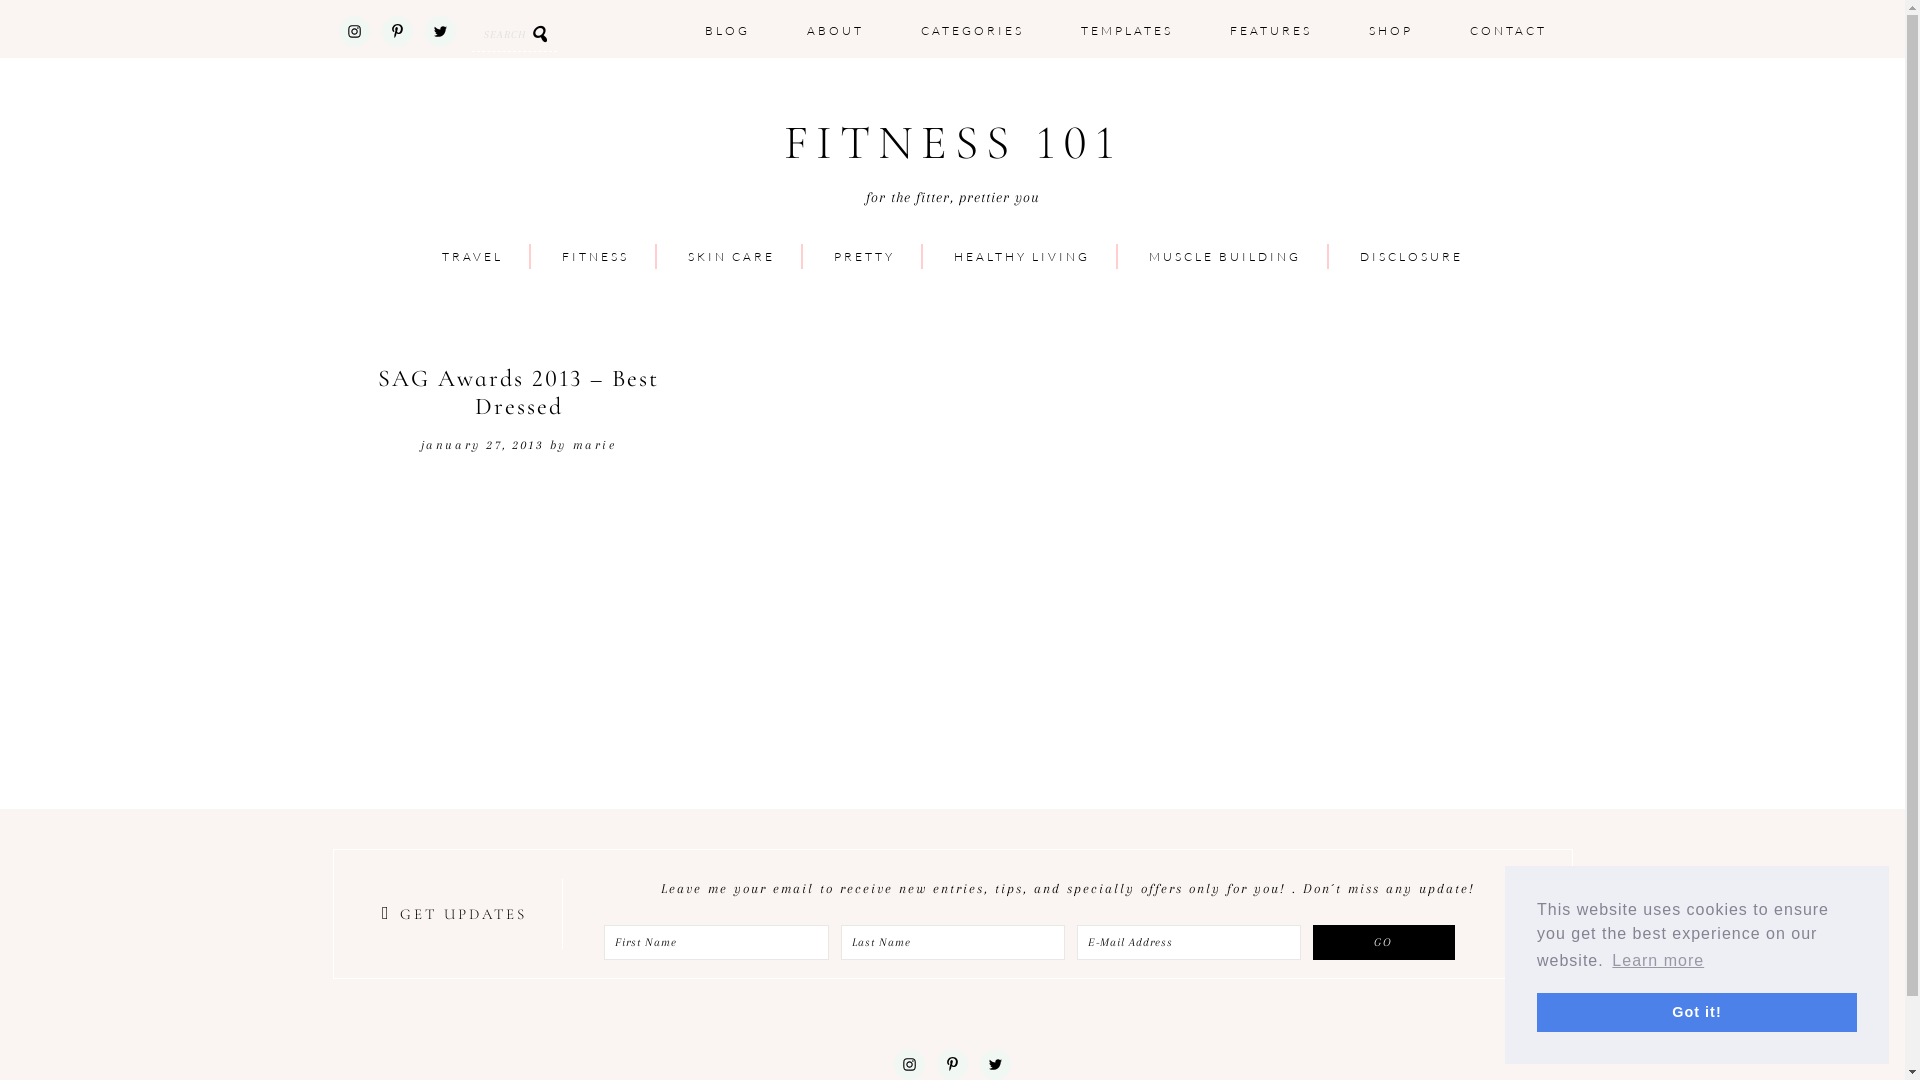  What do you see at coordinates (726, 31) in the screenshot?
I see `BLOG` at bounding box center [726, 31].